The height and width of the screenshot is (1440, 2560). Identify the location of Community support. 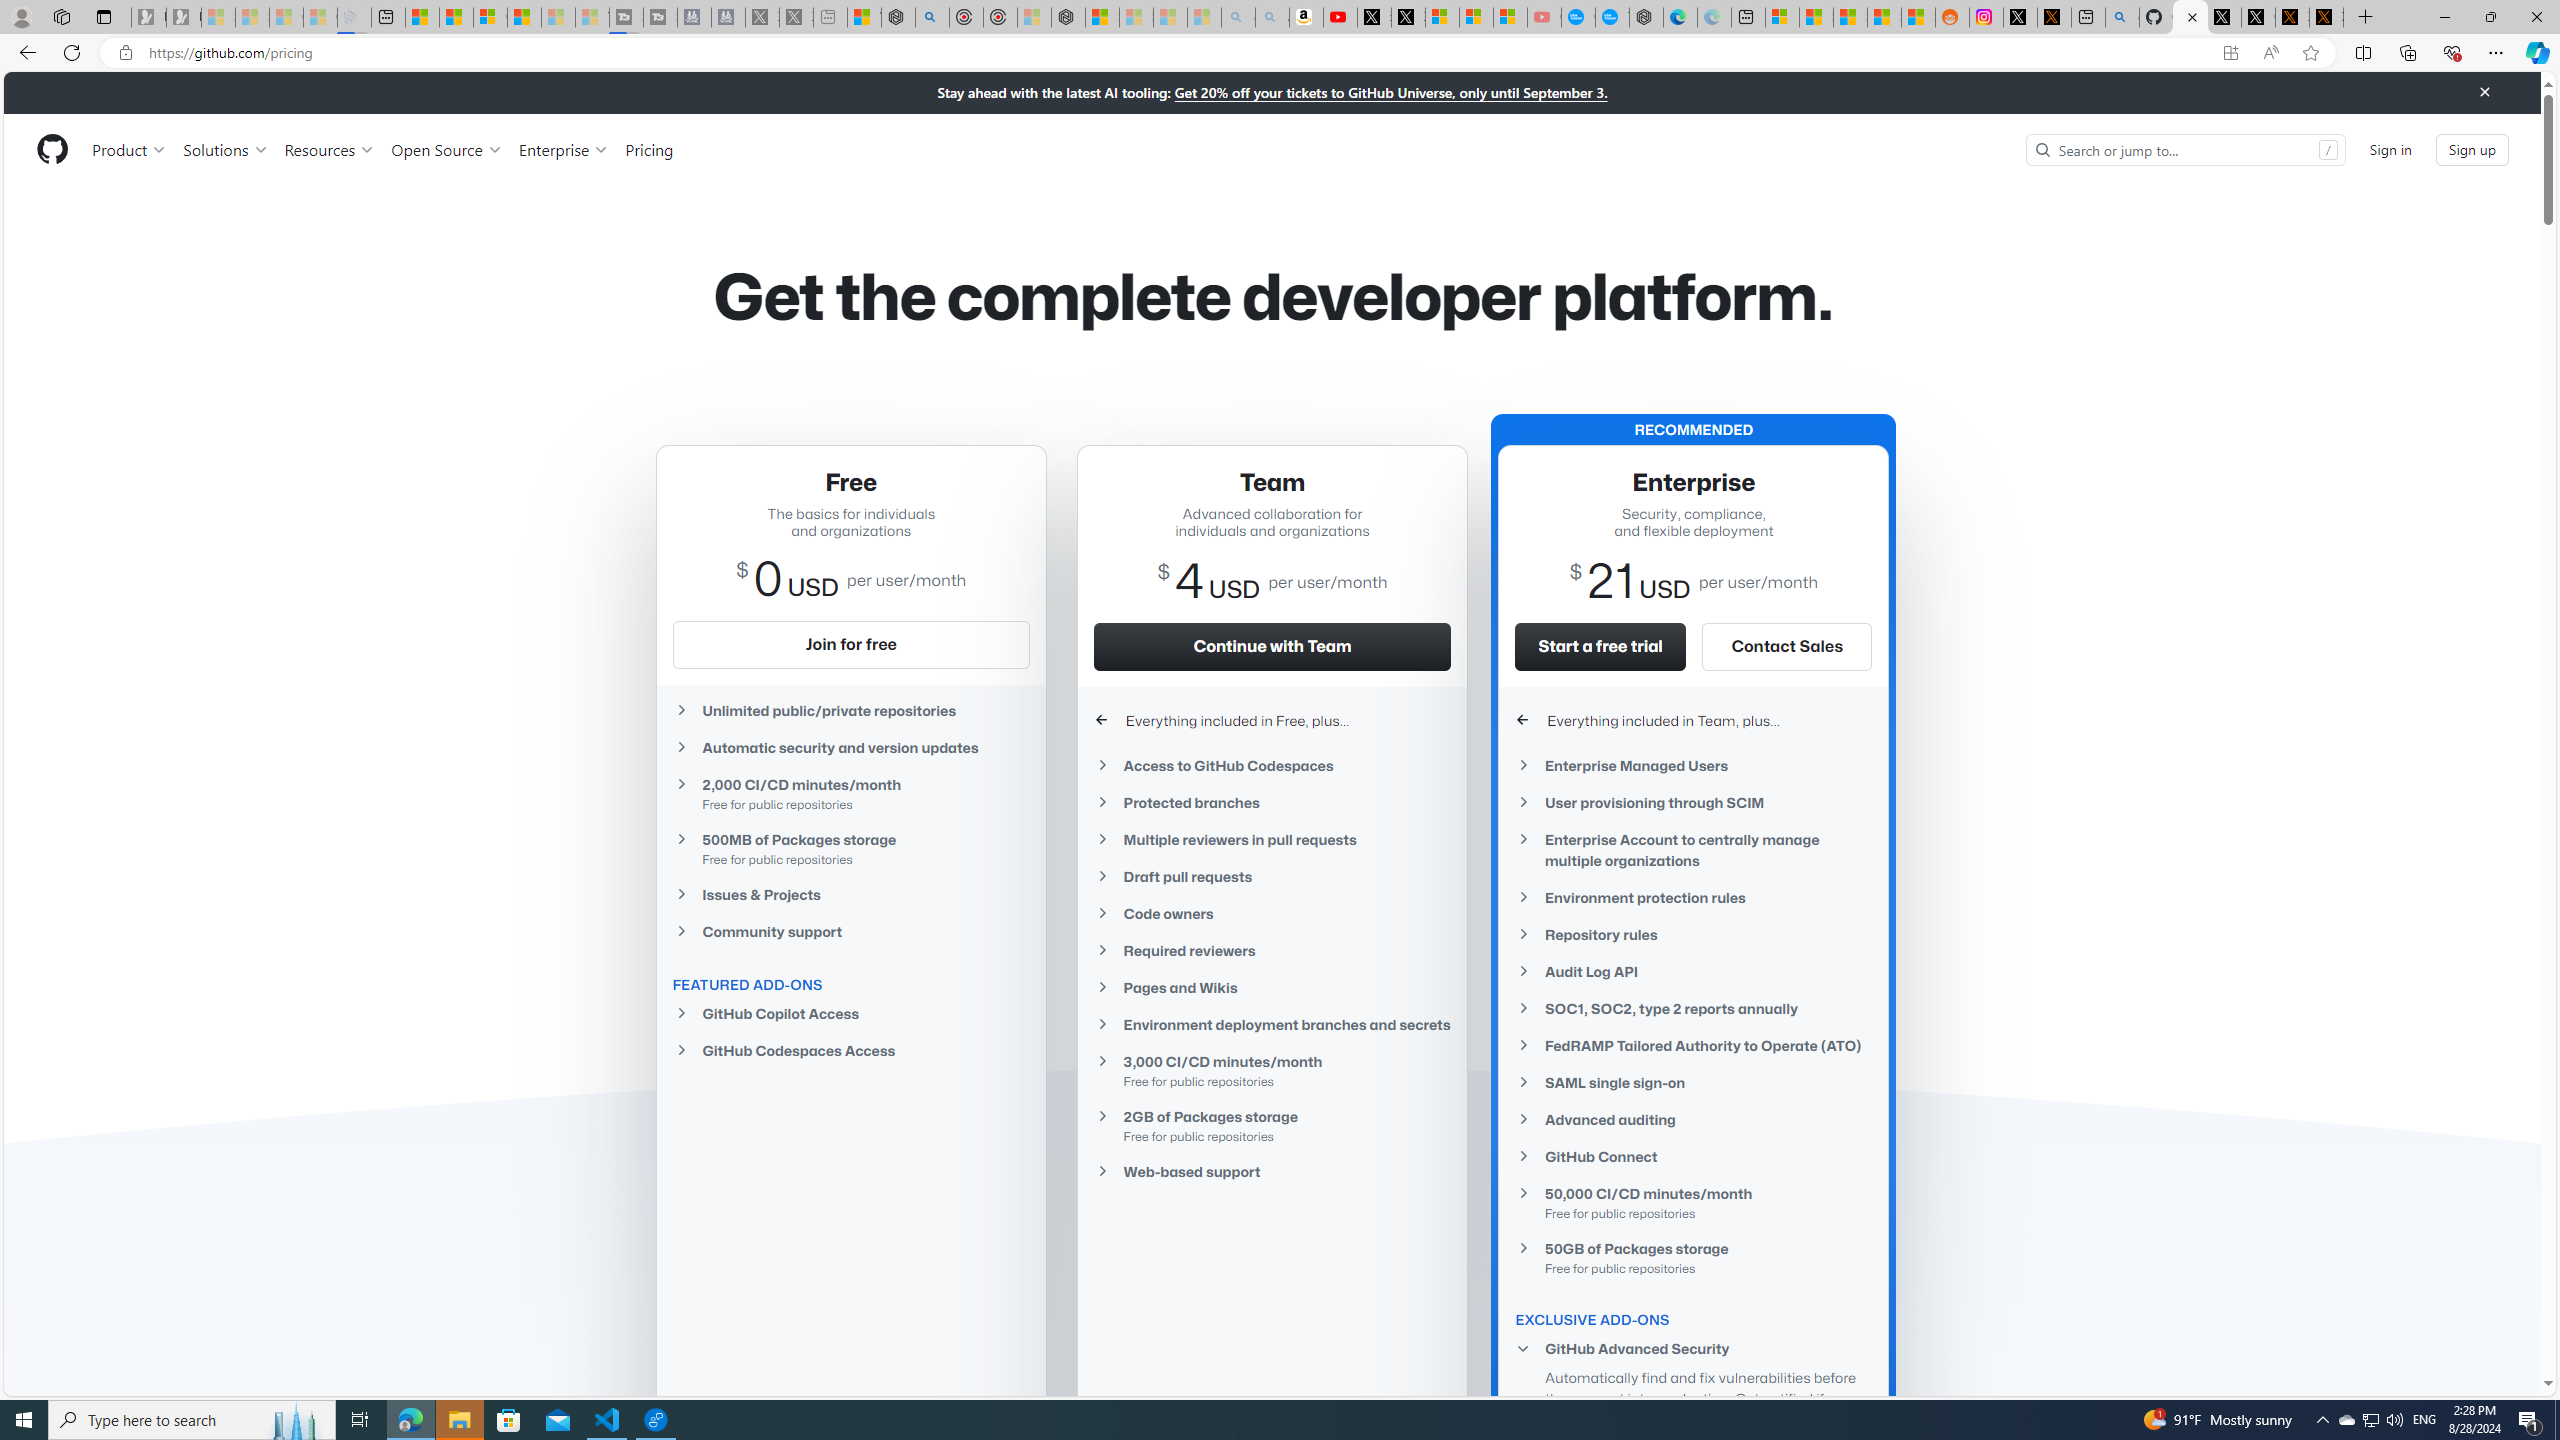
(850, 931).